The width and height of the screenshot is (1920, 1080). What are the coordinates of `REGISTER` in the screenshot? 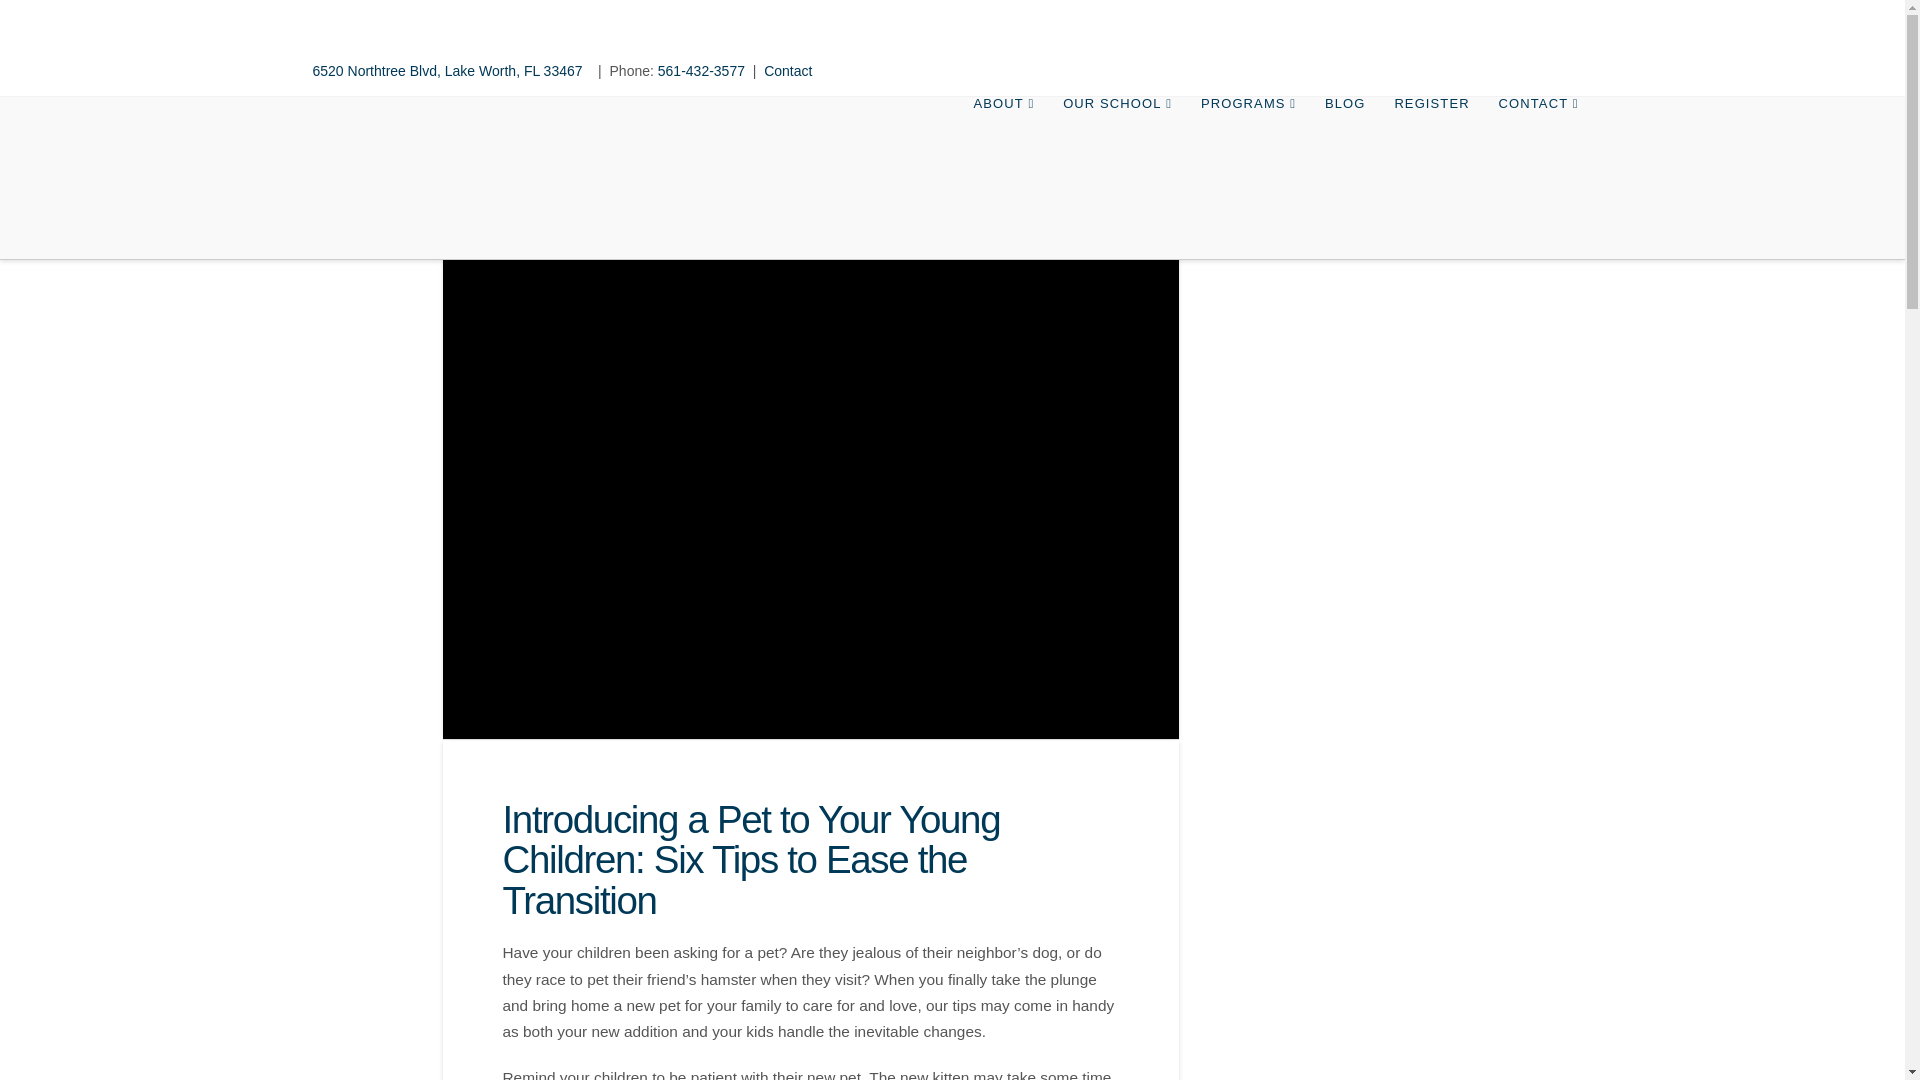 It's located at (1430, 152).